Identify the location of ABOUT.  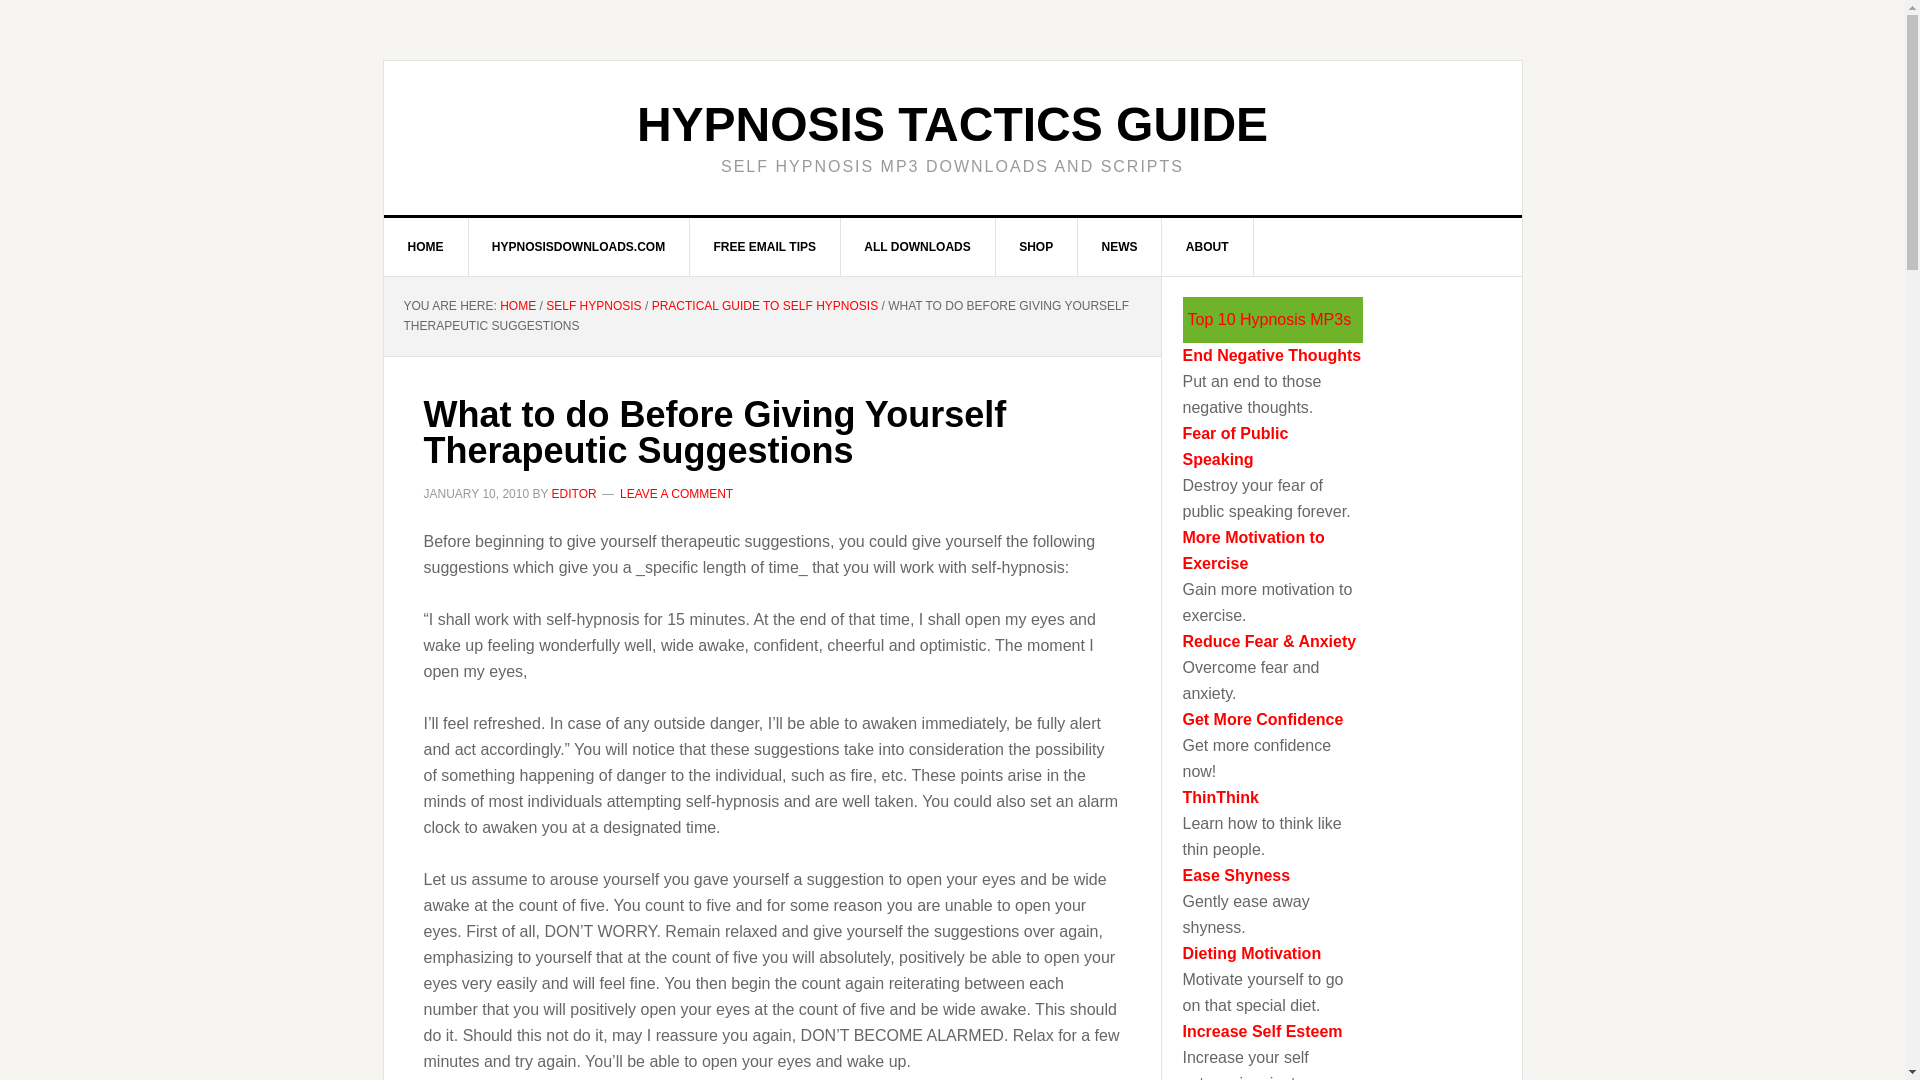
(1207, 247).